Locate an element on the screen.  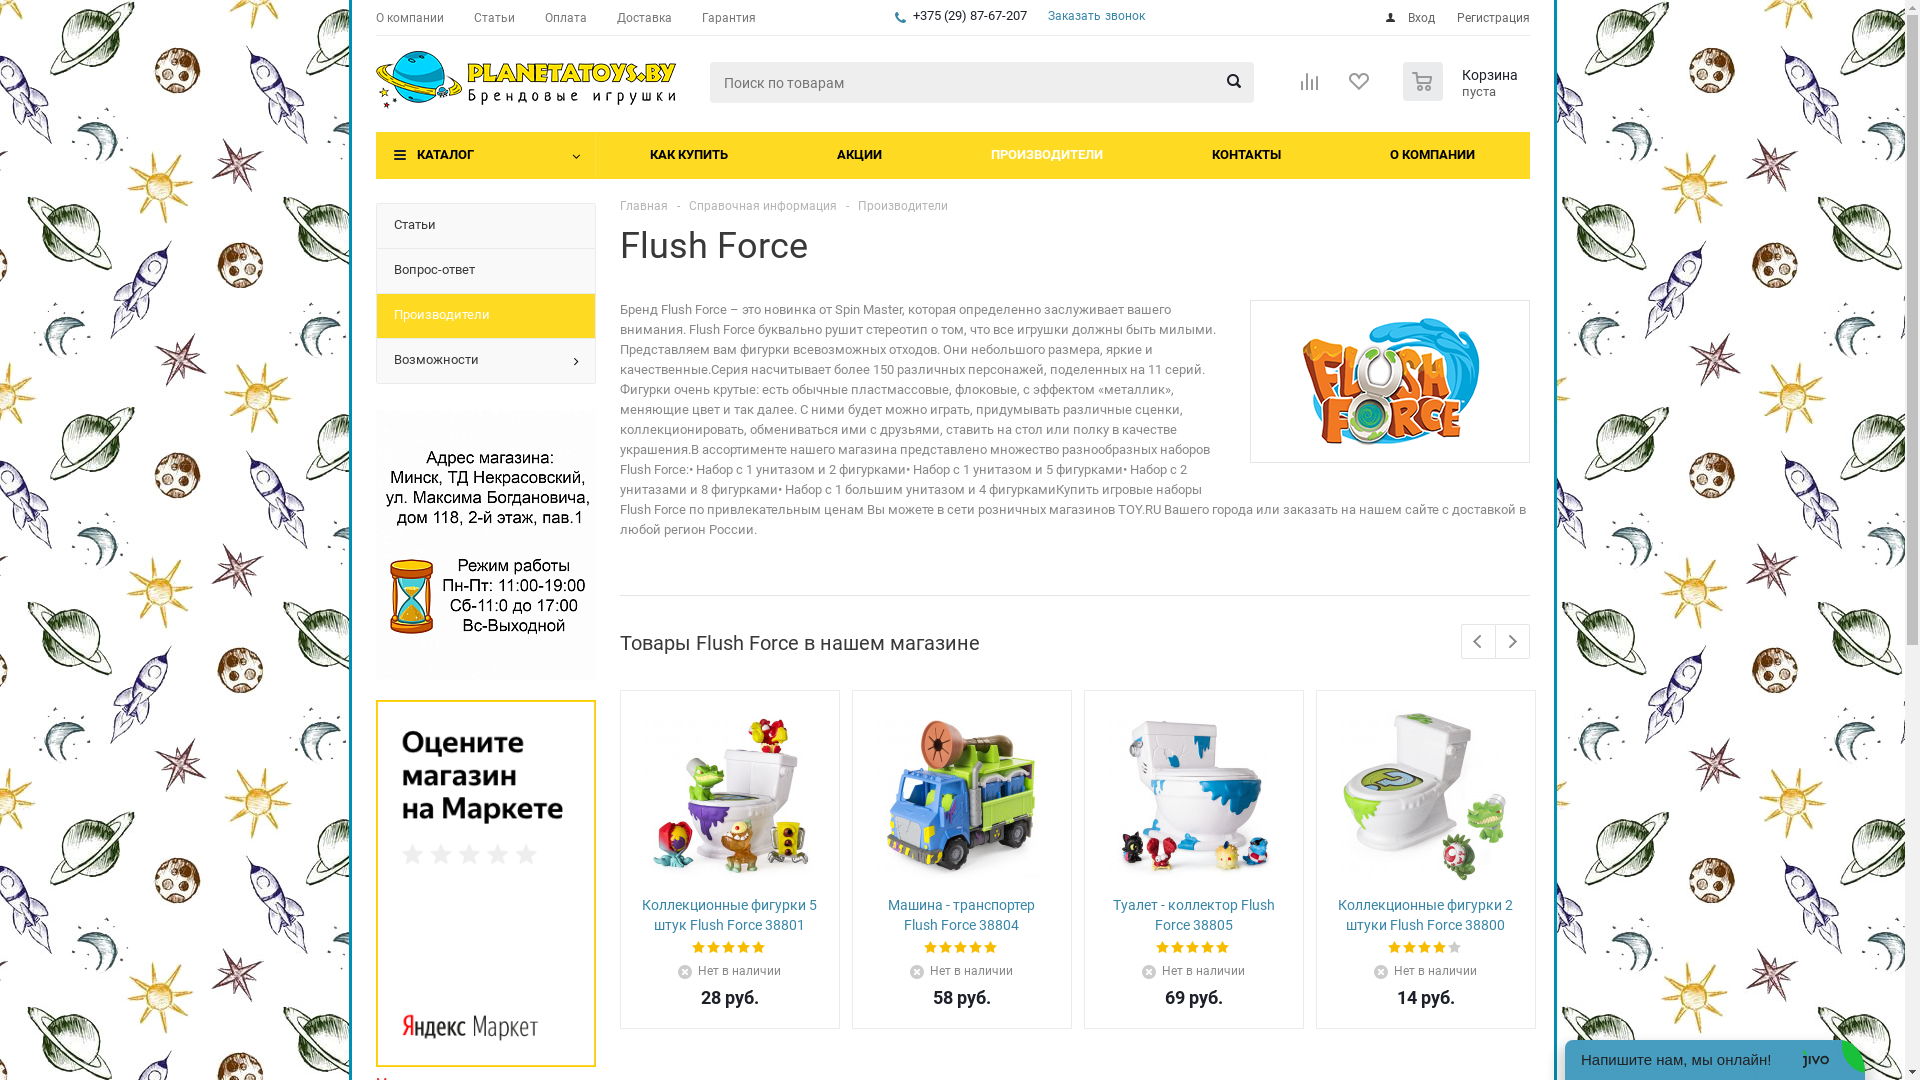
Flush Force is located at coordinates (1390, 382).